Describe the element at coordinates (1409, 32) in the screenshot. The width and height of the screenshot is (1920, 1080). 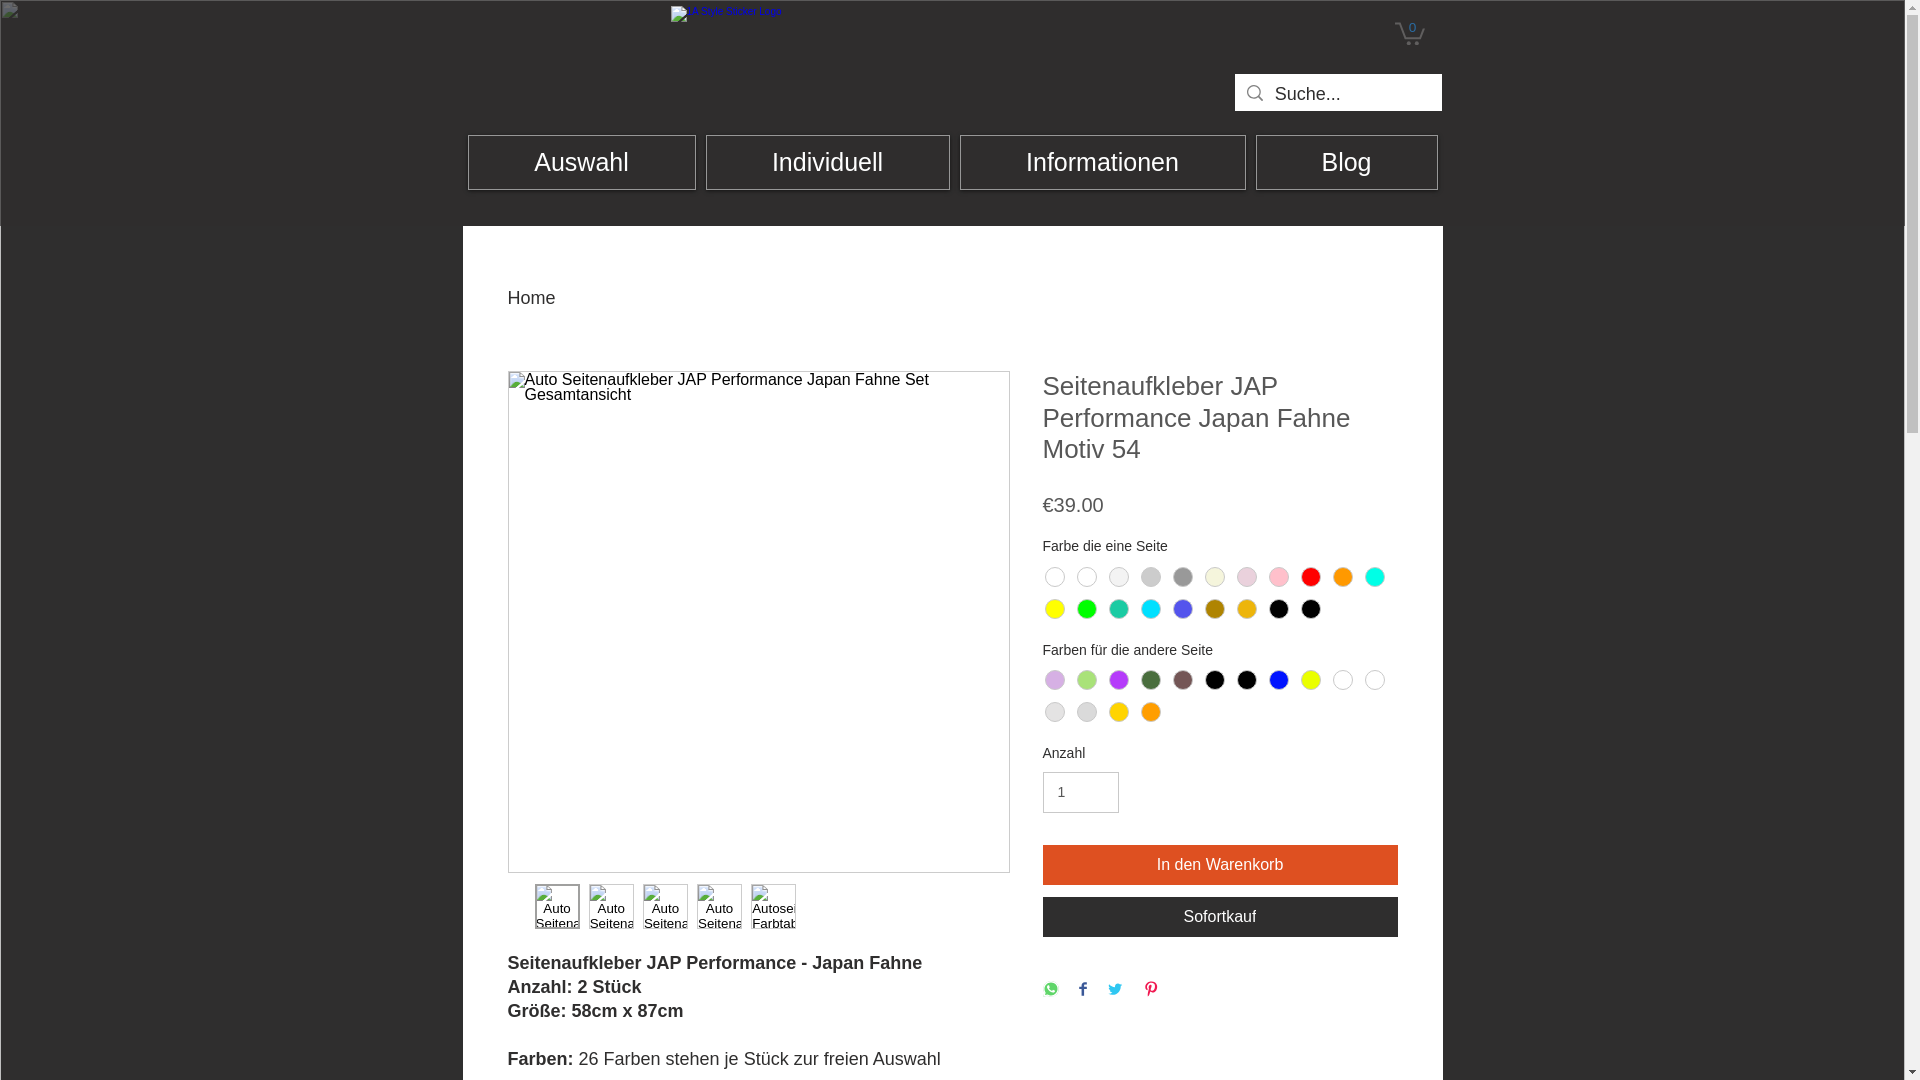
I see `0` at that location.